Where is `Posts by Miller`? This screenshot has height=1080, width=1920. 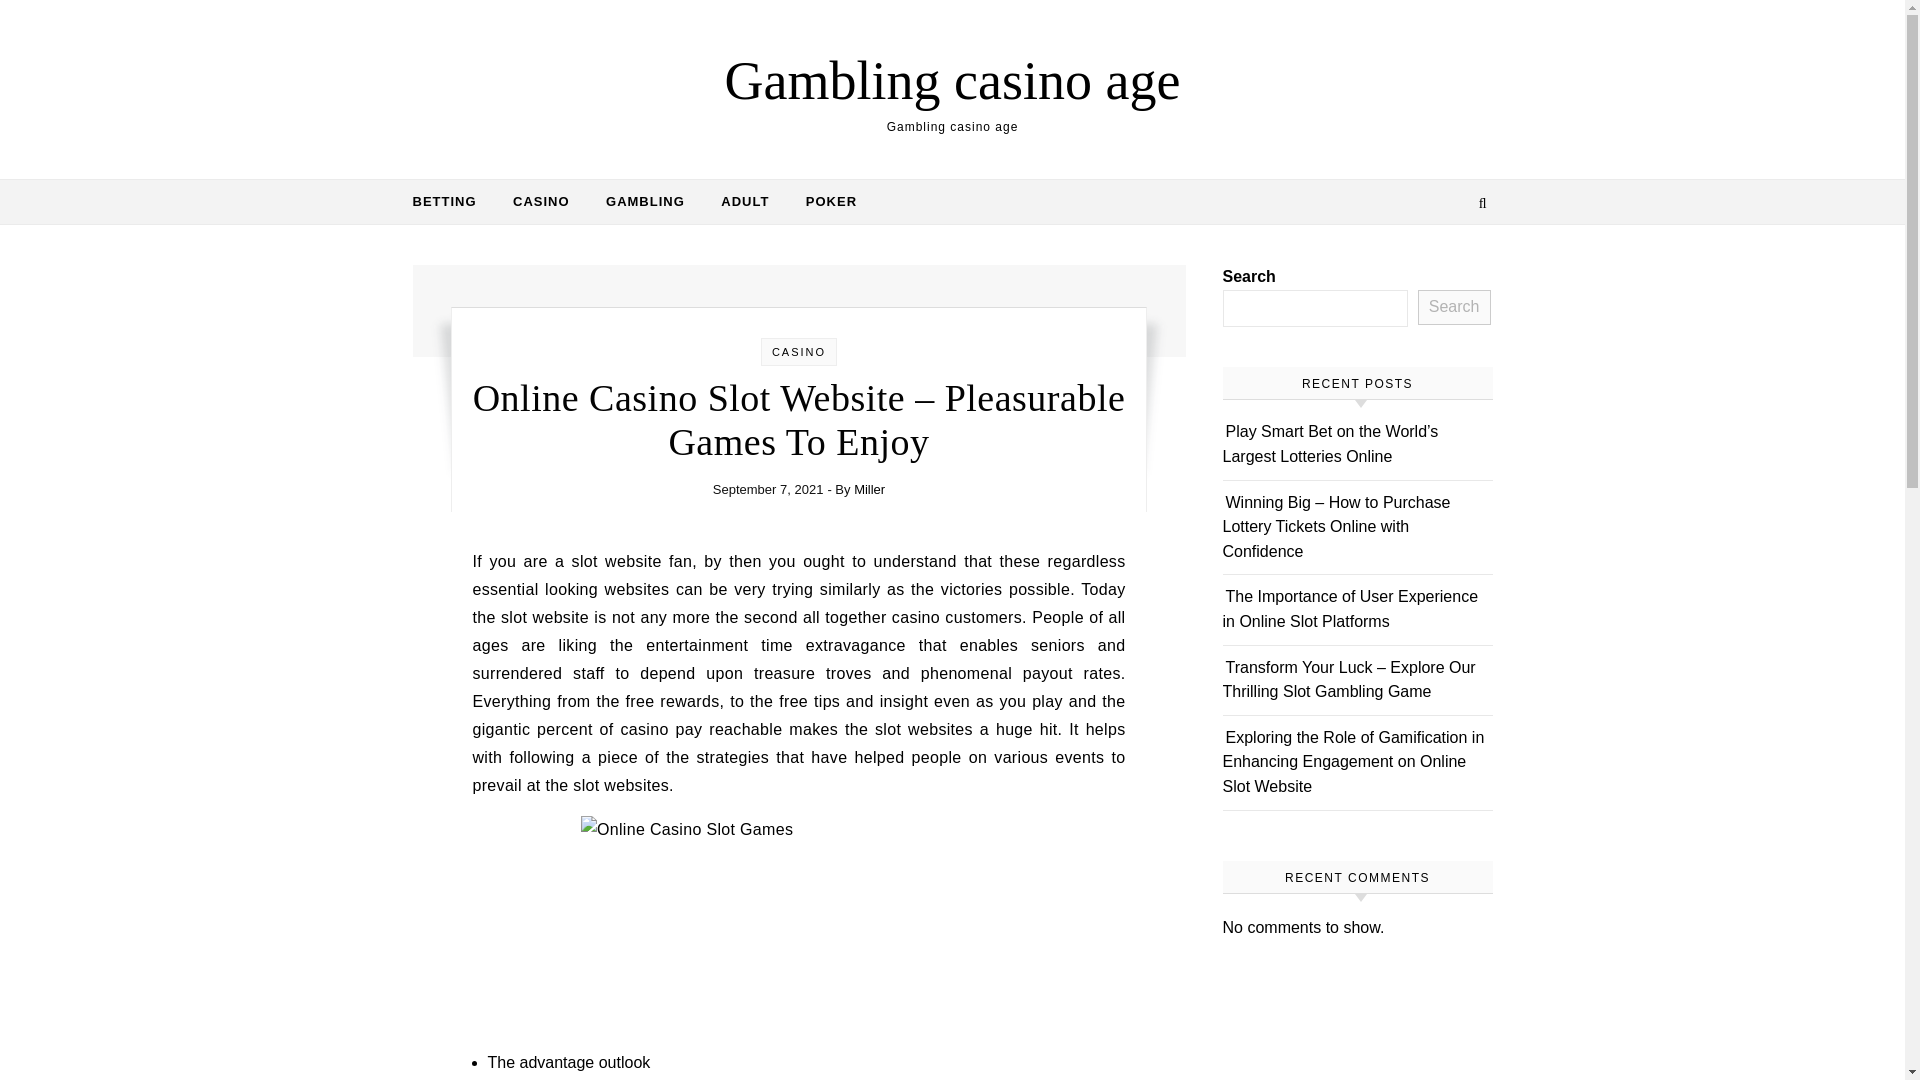
Posts by Miller is located at coordinates (870, 488).